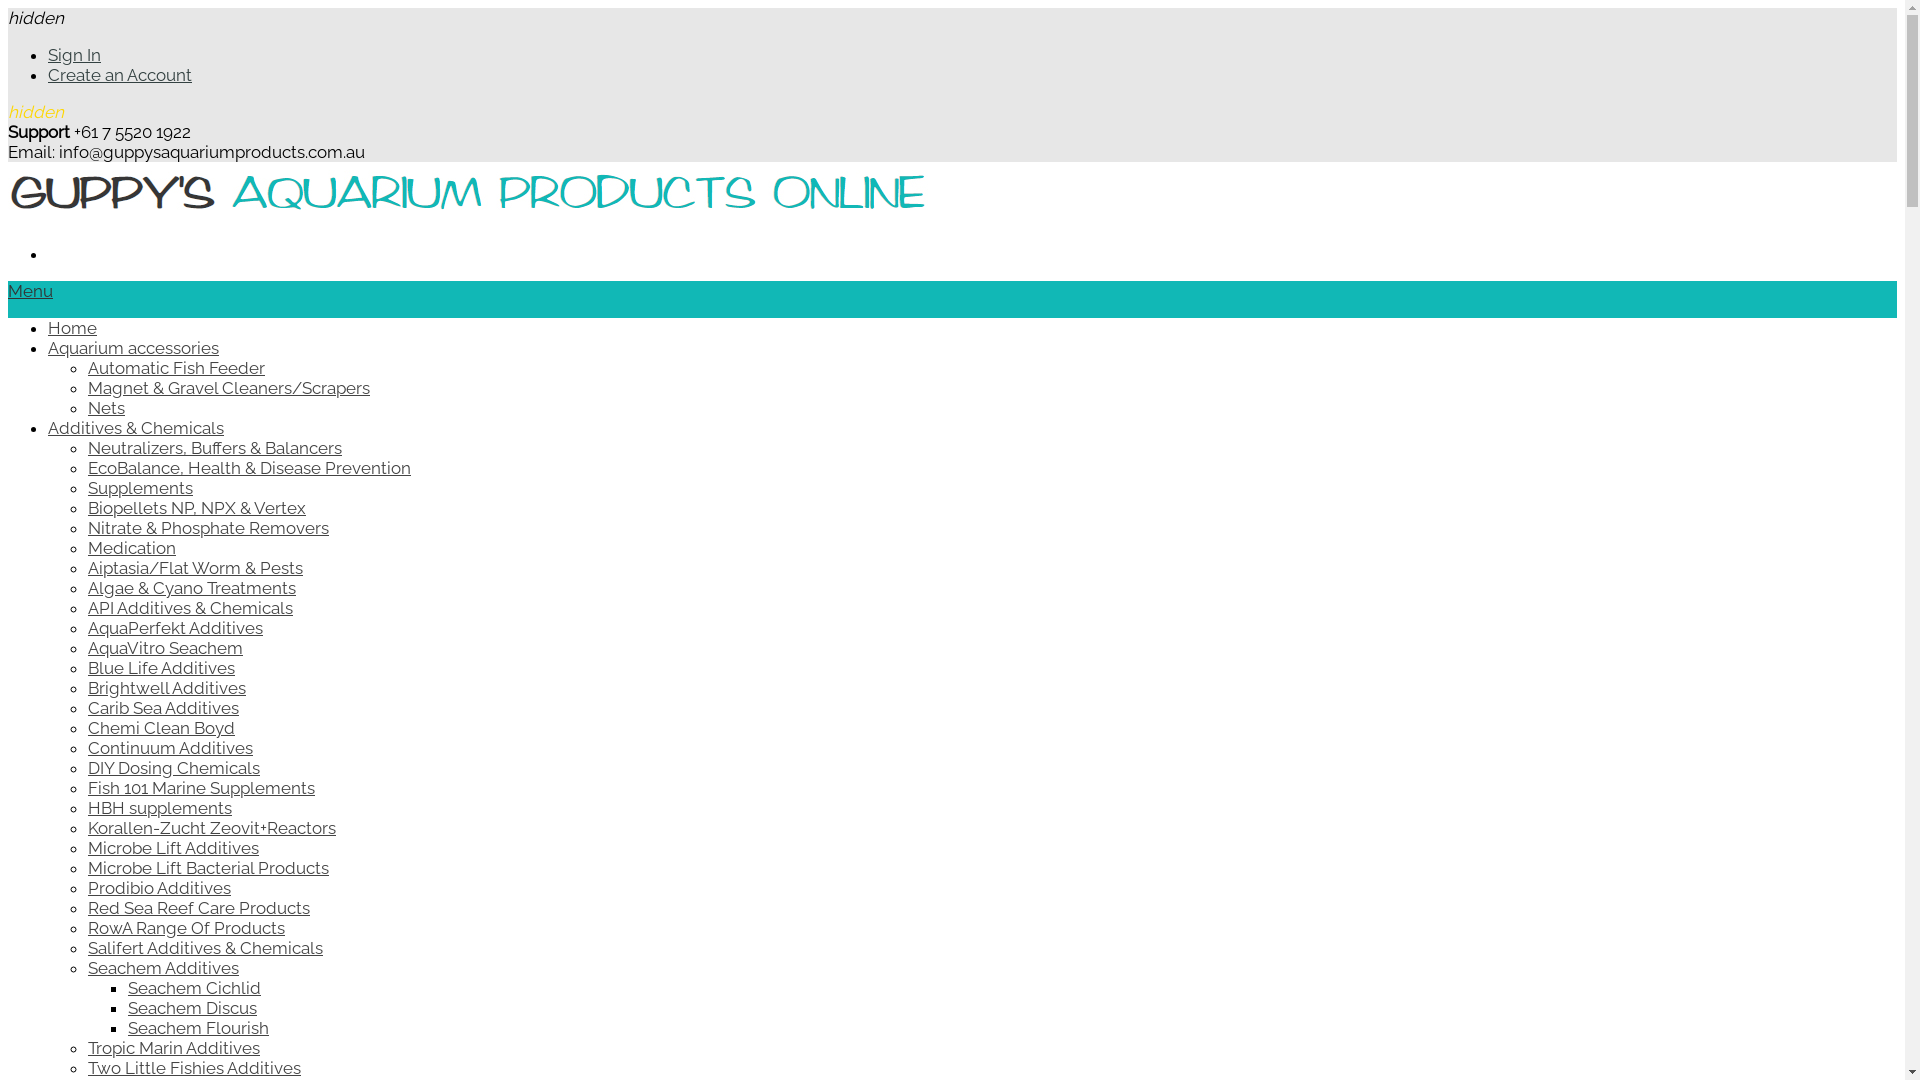  What do you see at coordinates (106, 408) in the screenshot?
I see `Nets` at bounding box center [106, 408].